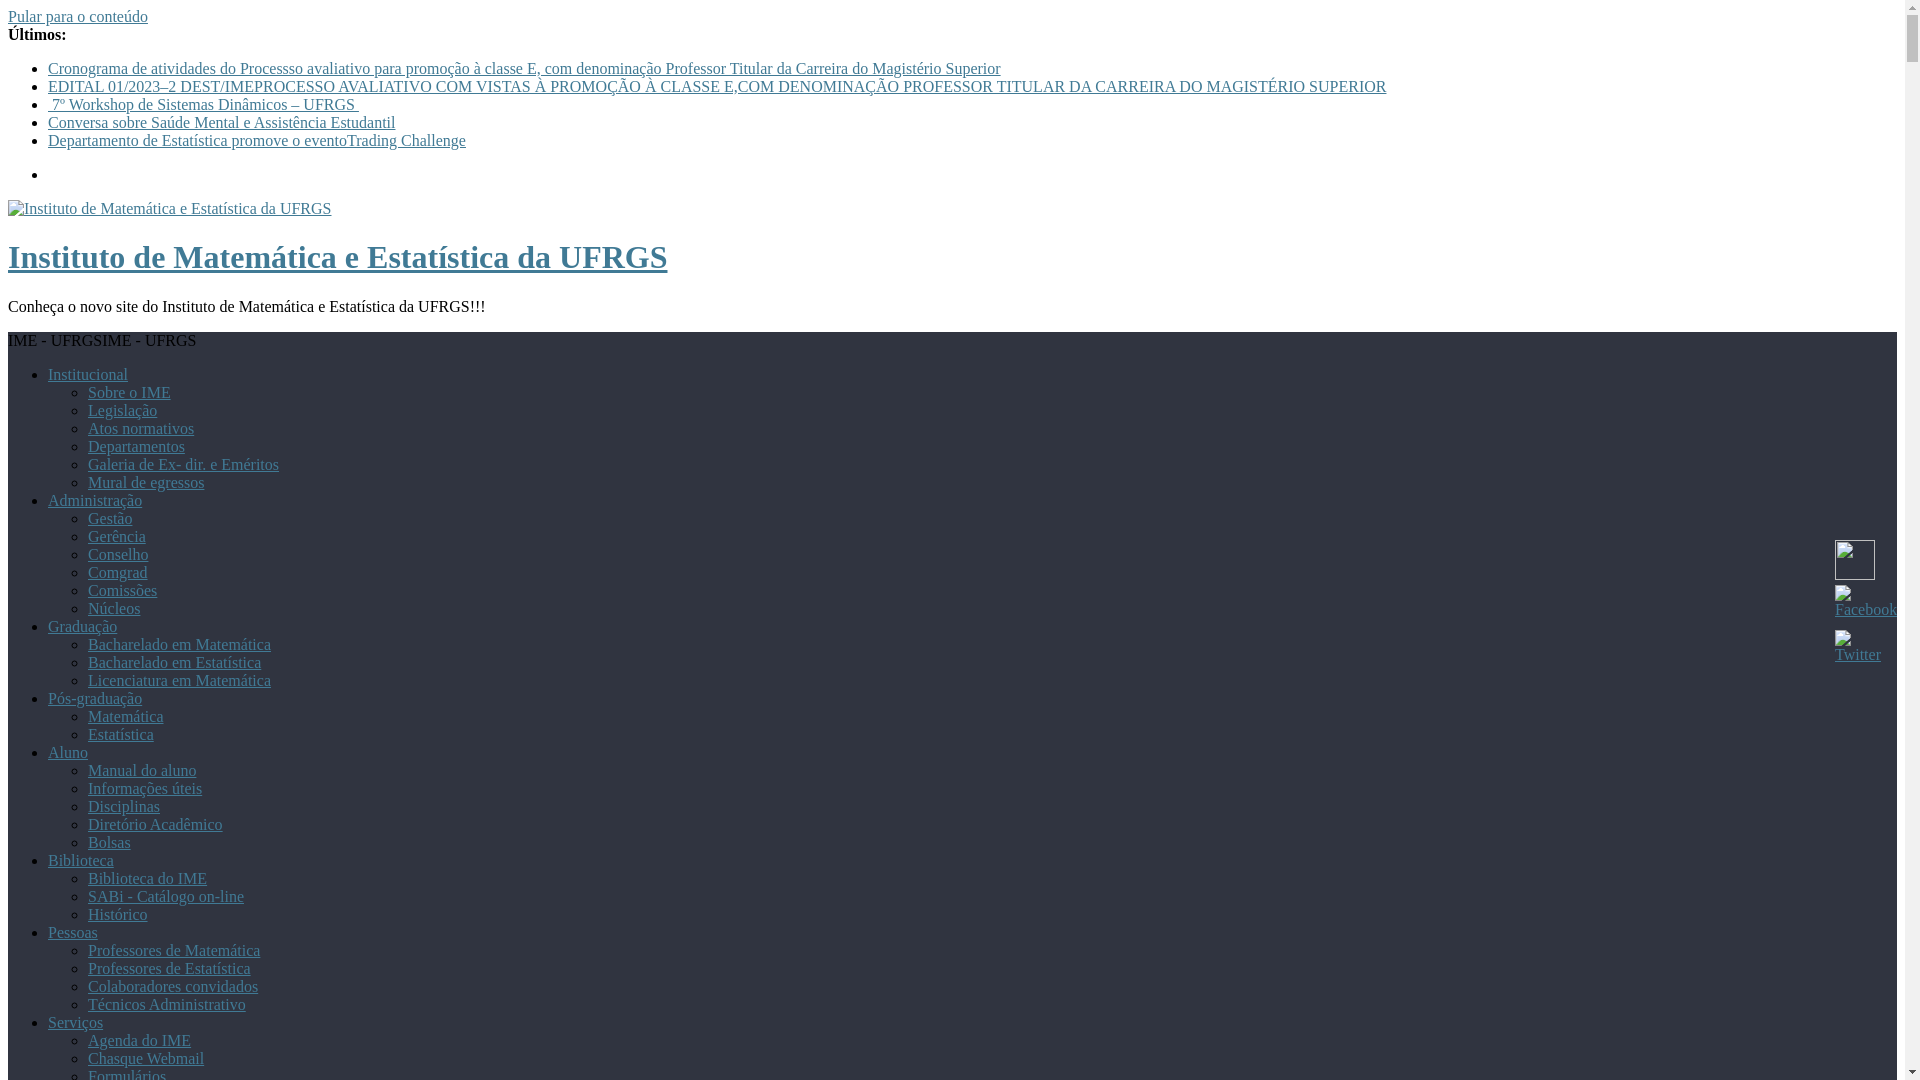 The image size is (1920, 1080). I want to click on Disciplinas, so click(124, 806).